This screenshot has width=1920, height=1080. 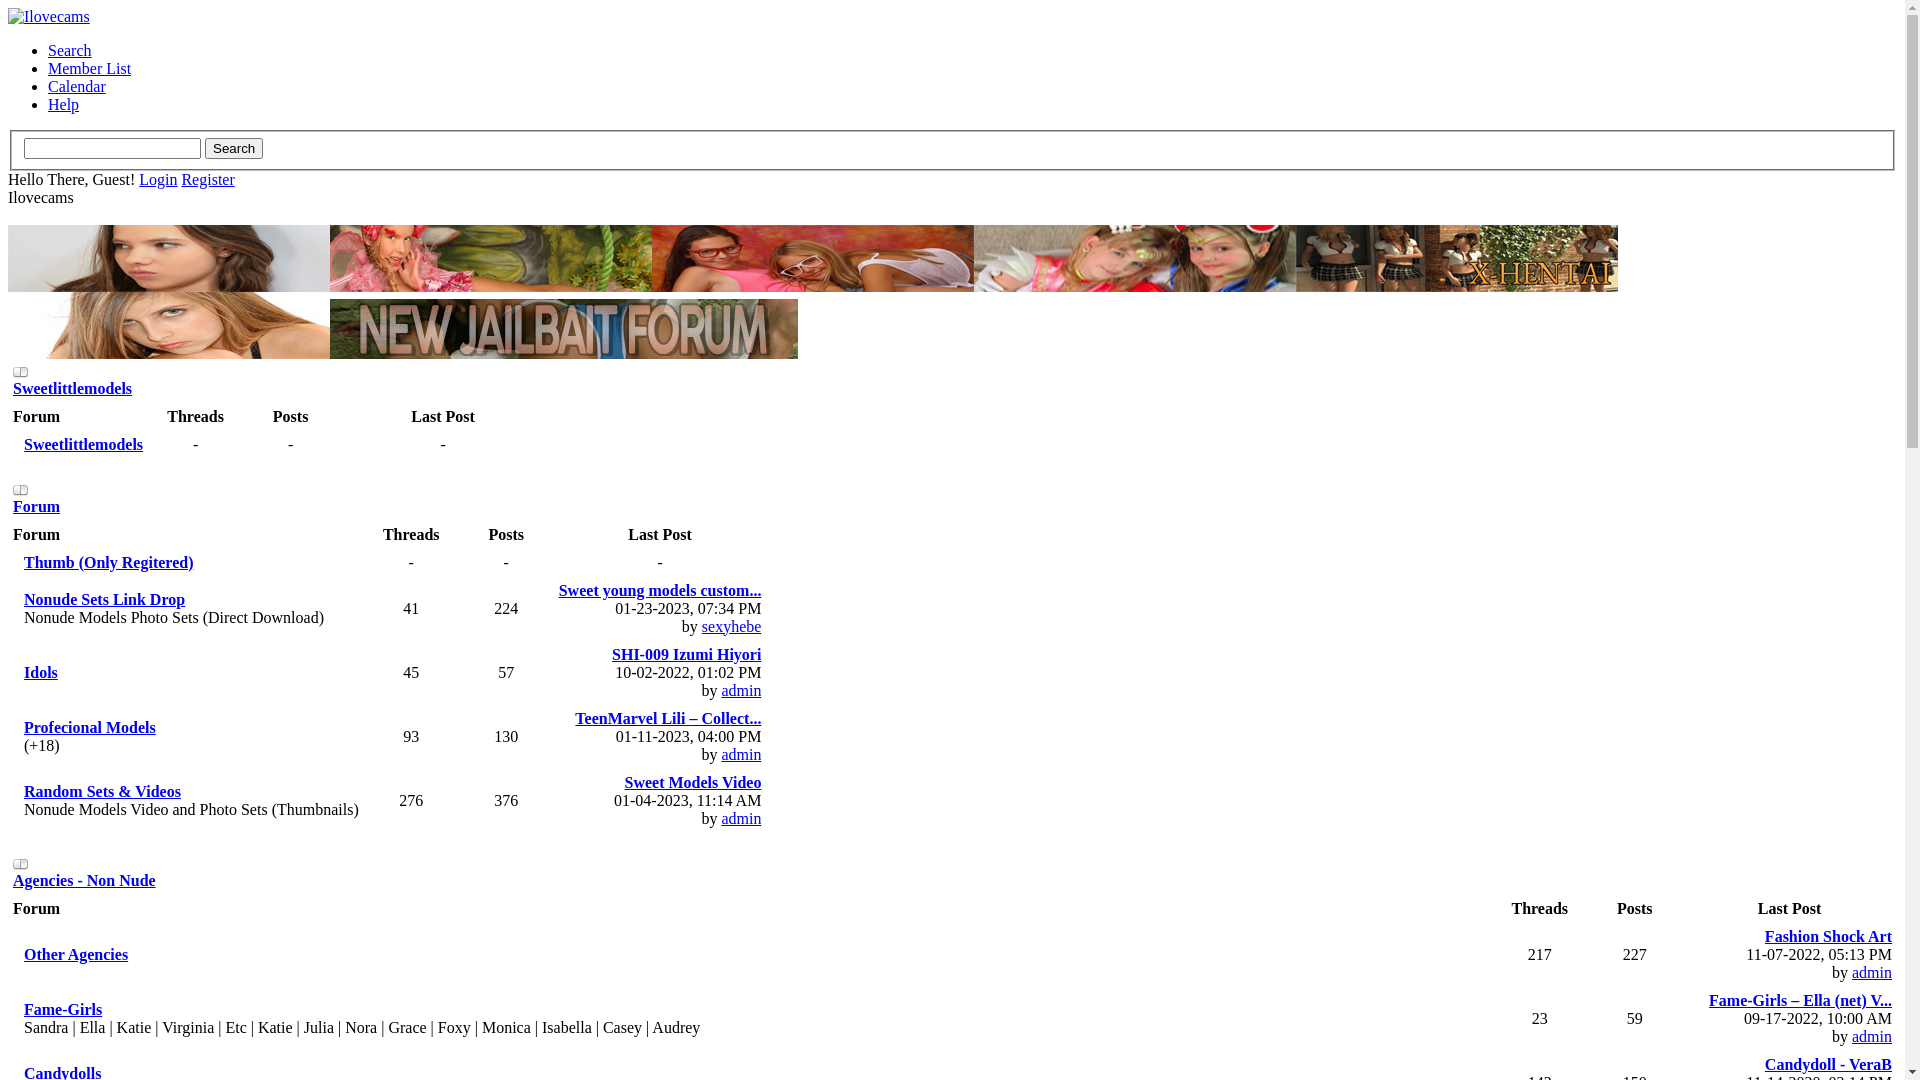 What do you see at coordinates (64, 104) in the screenshot?
I see `Help` at bounding box center [64, 104].